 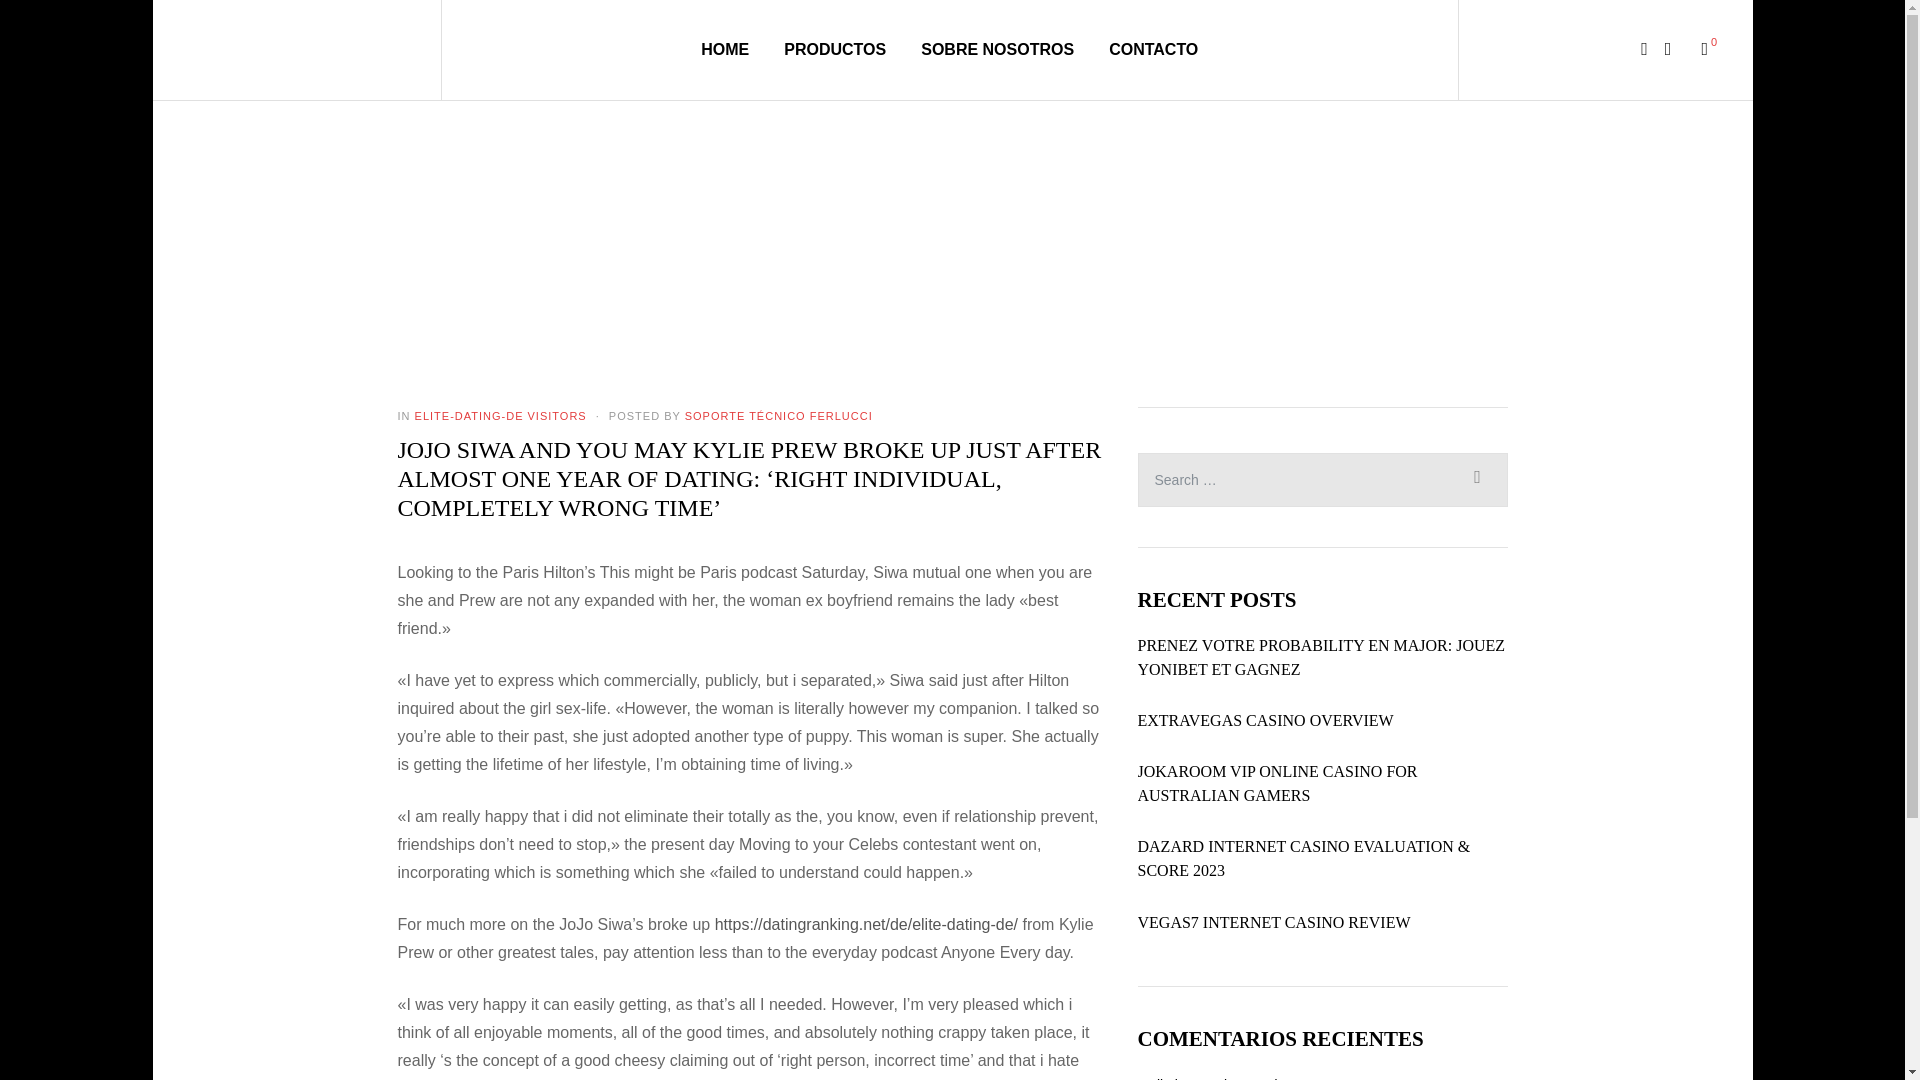 What do you see at coordinates (1322, 784) in the screenshot?
I see `JOKAROOM VIP ONLINE CASINO FOR AUSTRALIAN GAMERS` at bounding box center [1322, 784].